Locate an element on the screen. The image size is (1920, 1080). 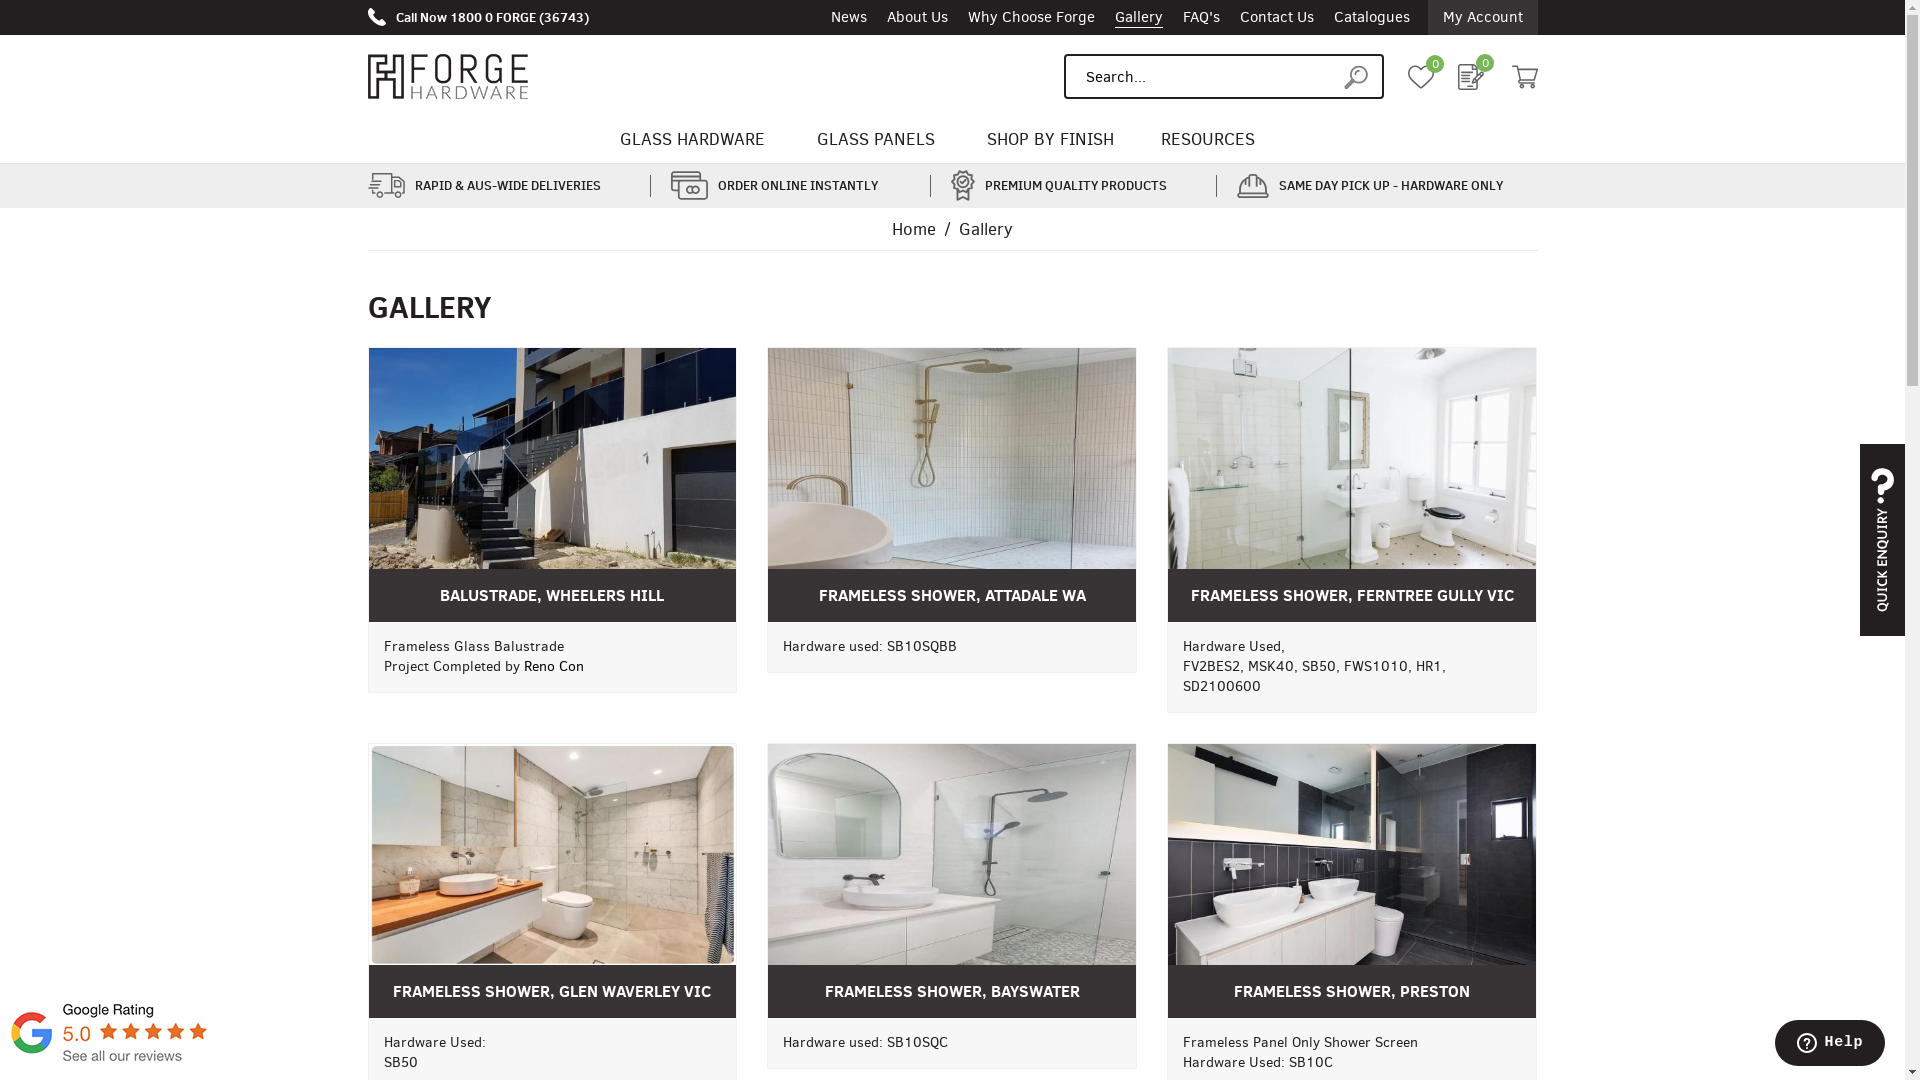
Gallery is located at coordinates (1138, 18).